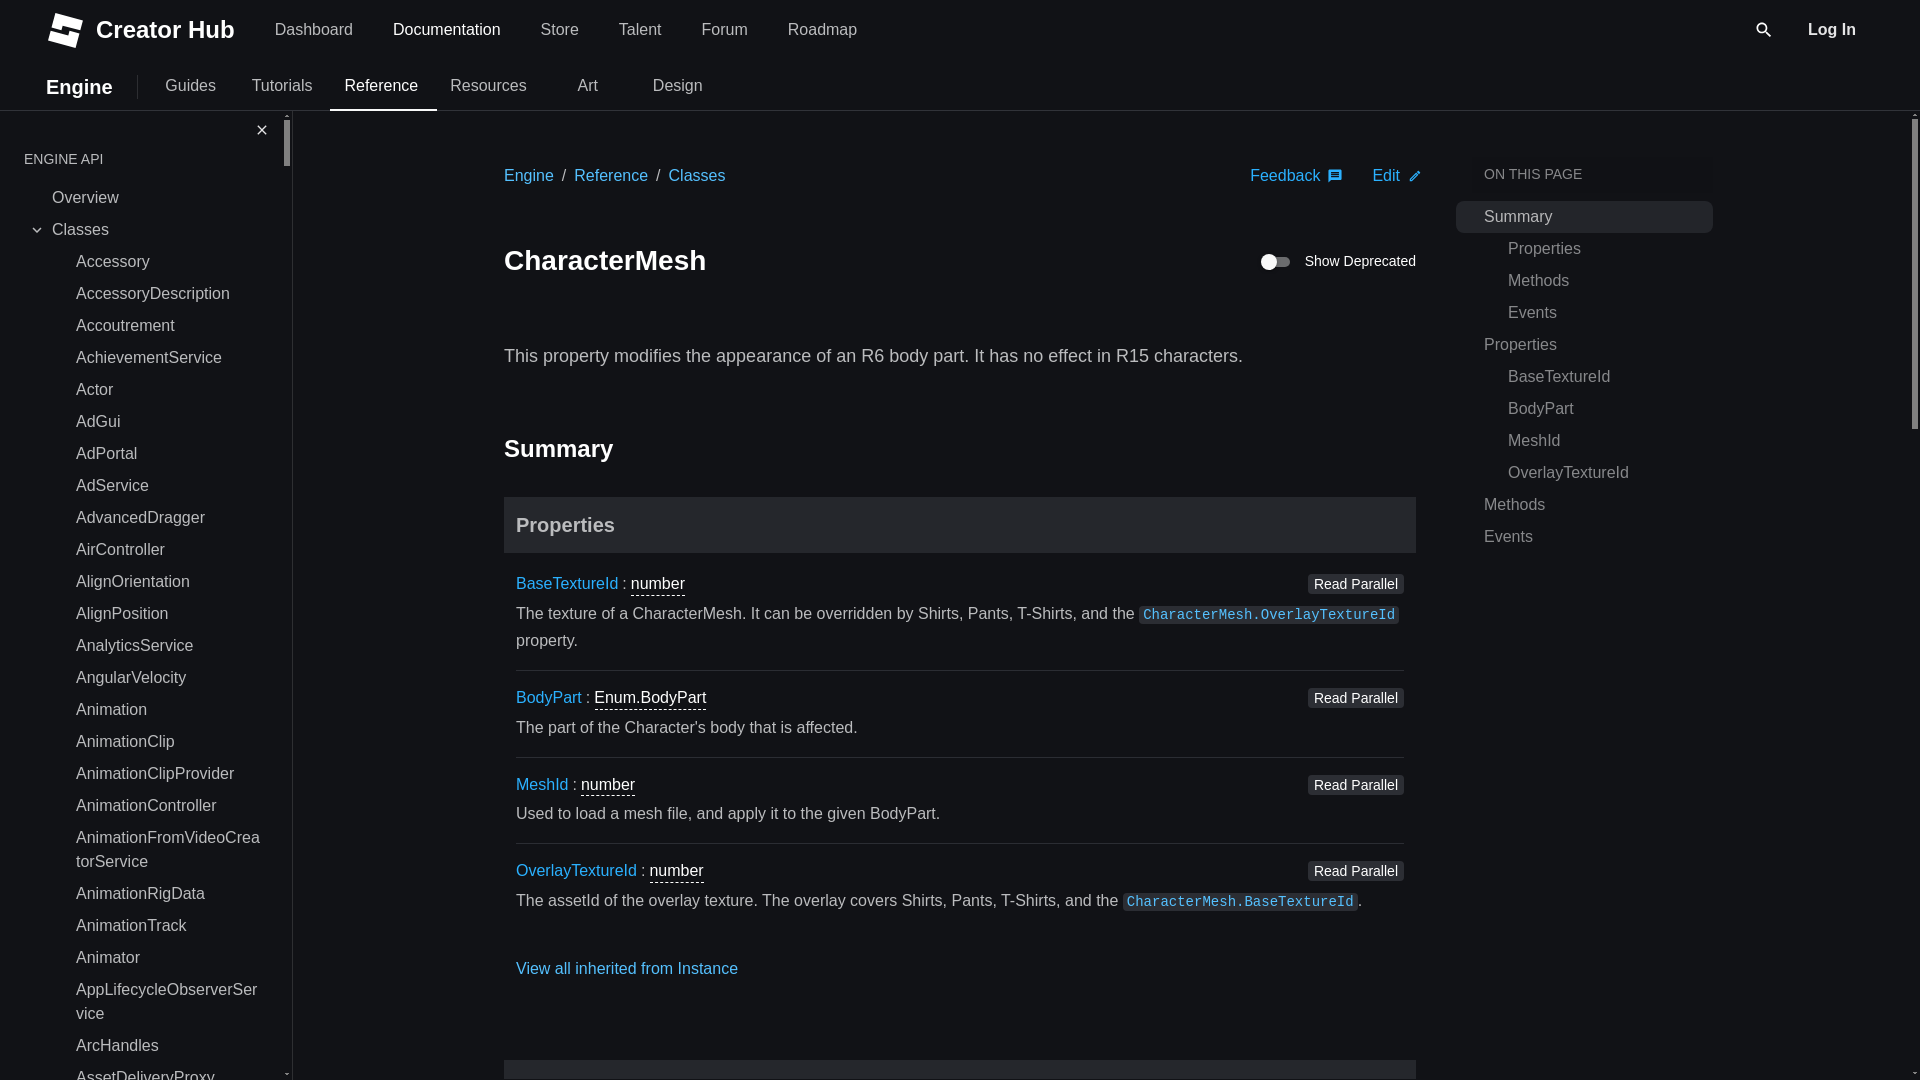  What do you see at coordinates (190, 84) in the screenshot?
I see `AdGui` at bounding box center [190, 84].